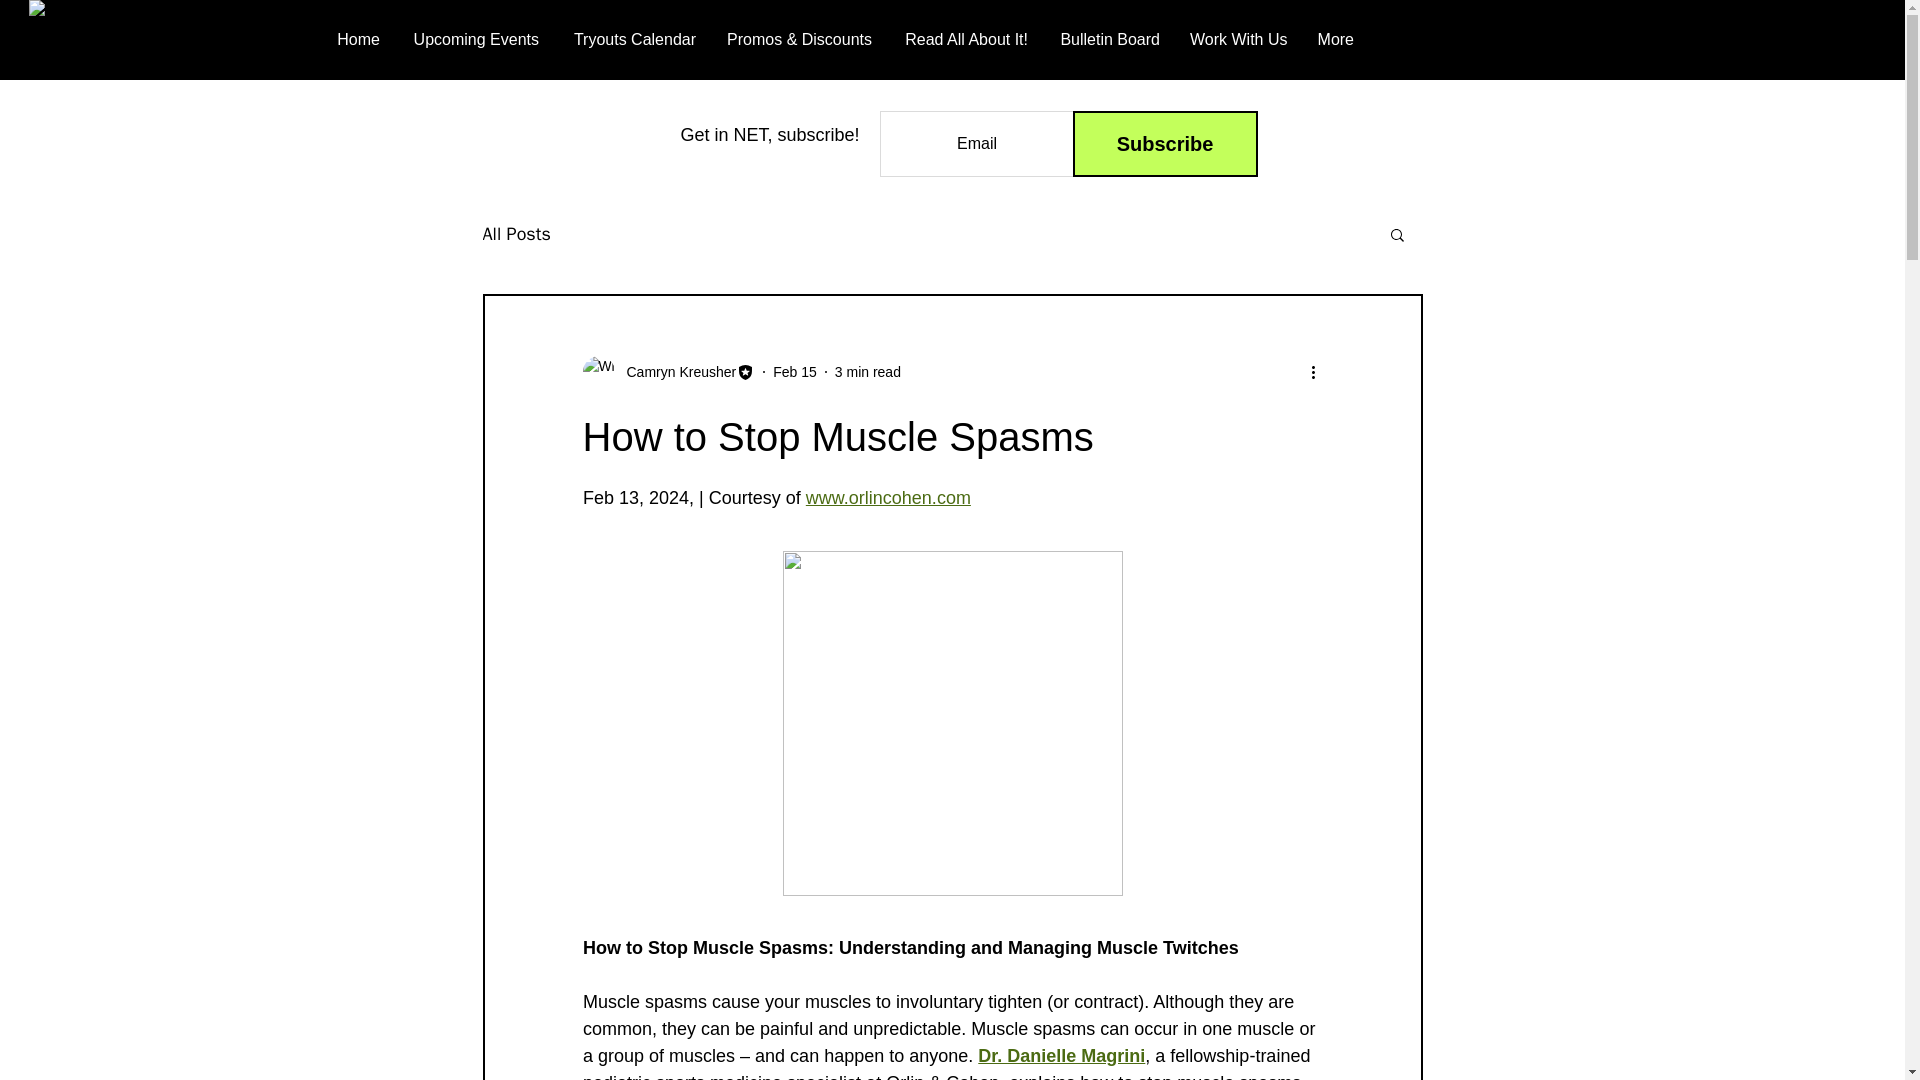 This screenshot has height=1080, width=1920. Describe the element at coordinates (795, 372) in the screenshot. I see `Feb 15` at that location.